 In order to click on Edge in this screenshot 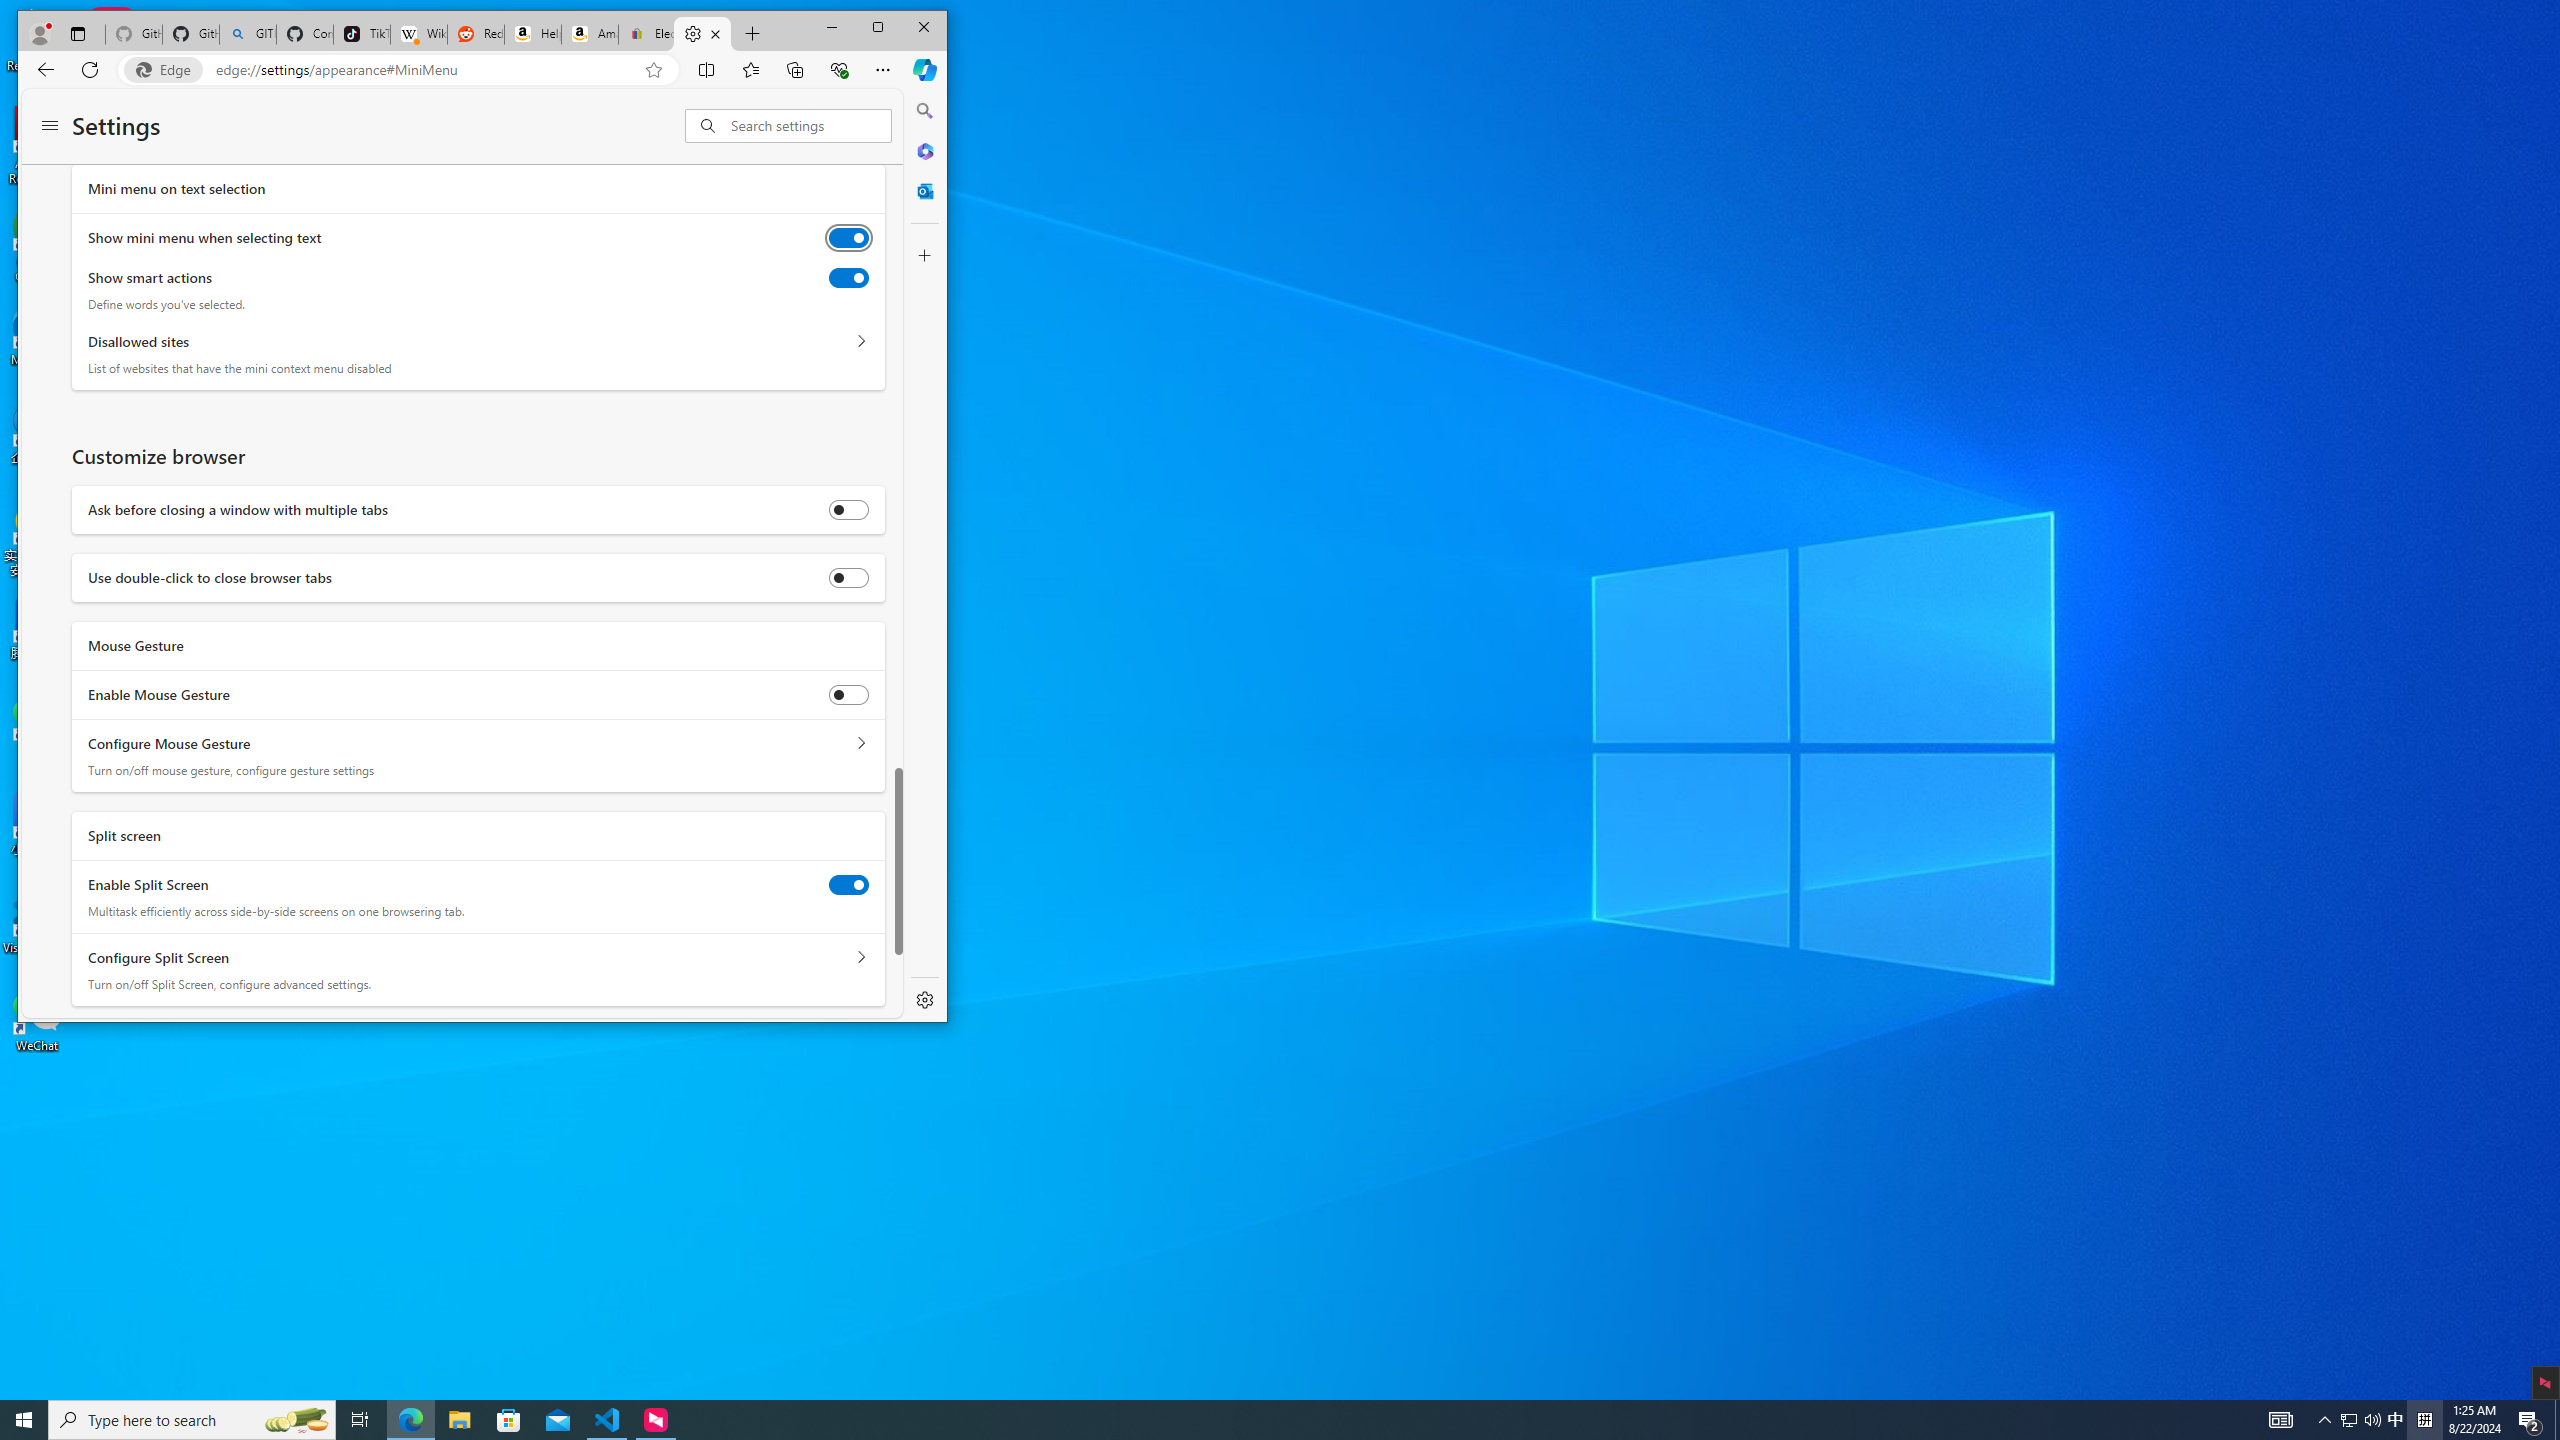, I will do `click(167, 70)`.